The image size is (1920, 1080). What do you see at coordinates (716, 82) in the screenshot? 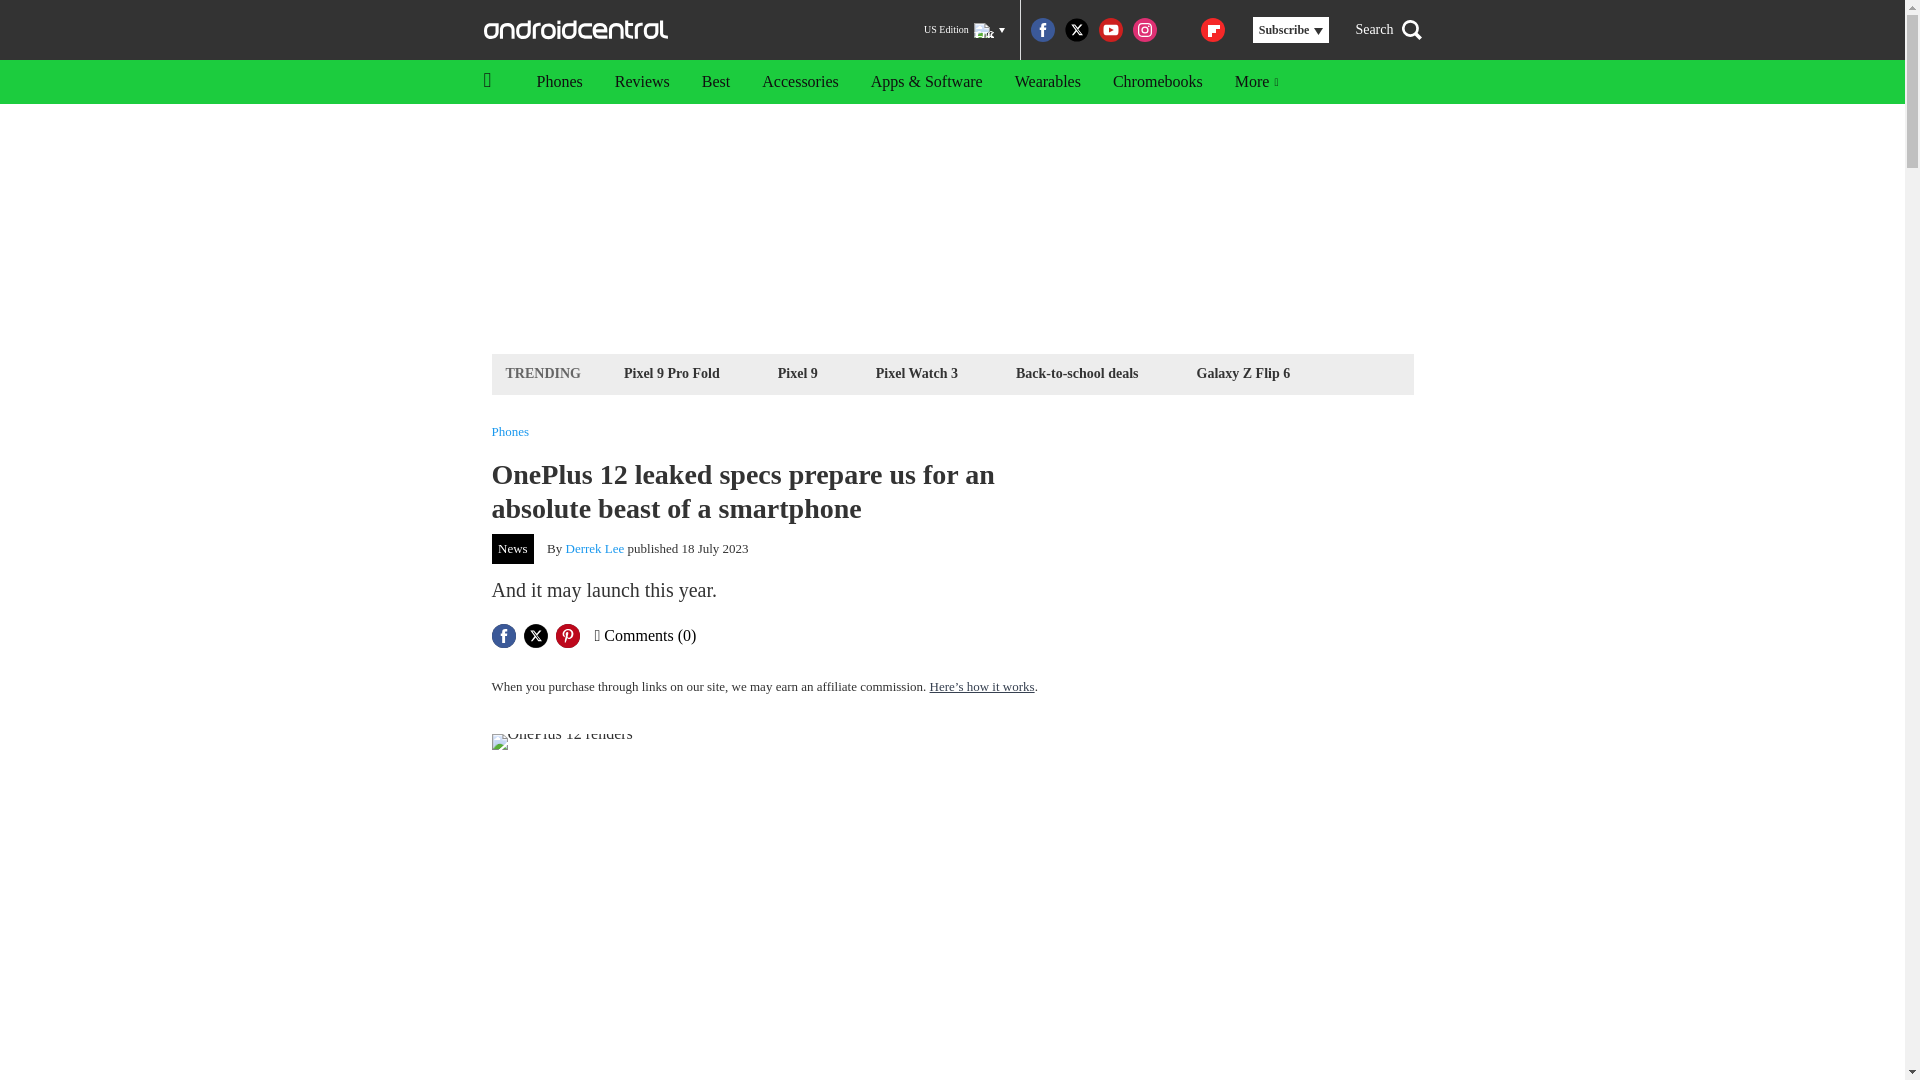
I see `Best` at bounding box center [716, 82].